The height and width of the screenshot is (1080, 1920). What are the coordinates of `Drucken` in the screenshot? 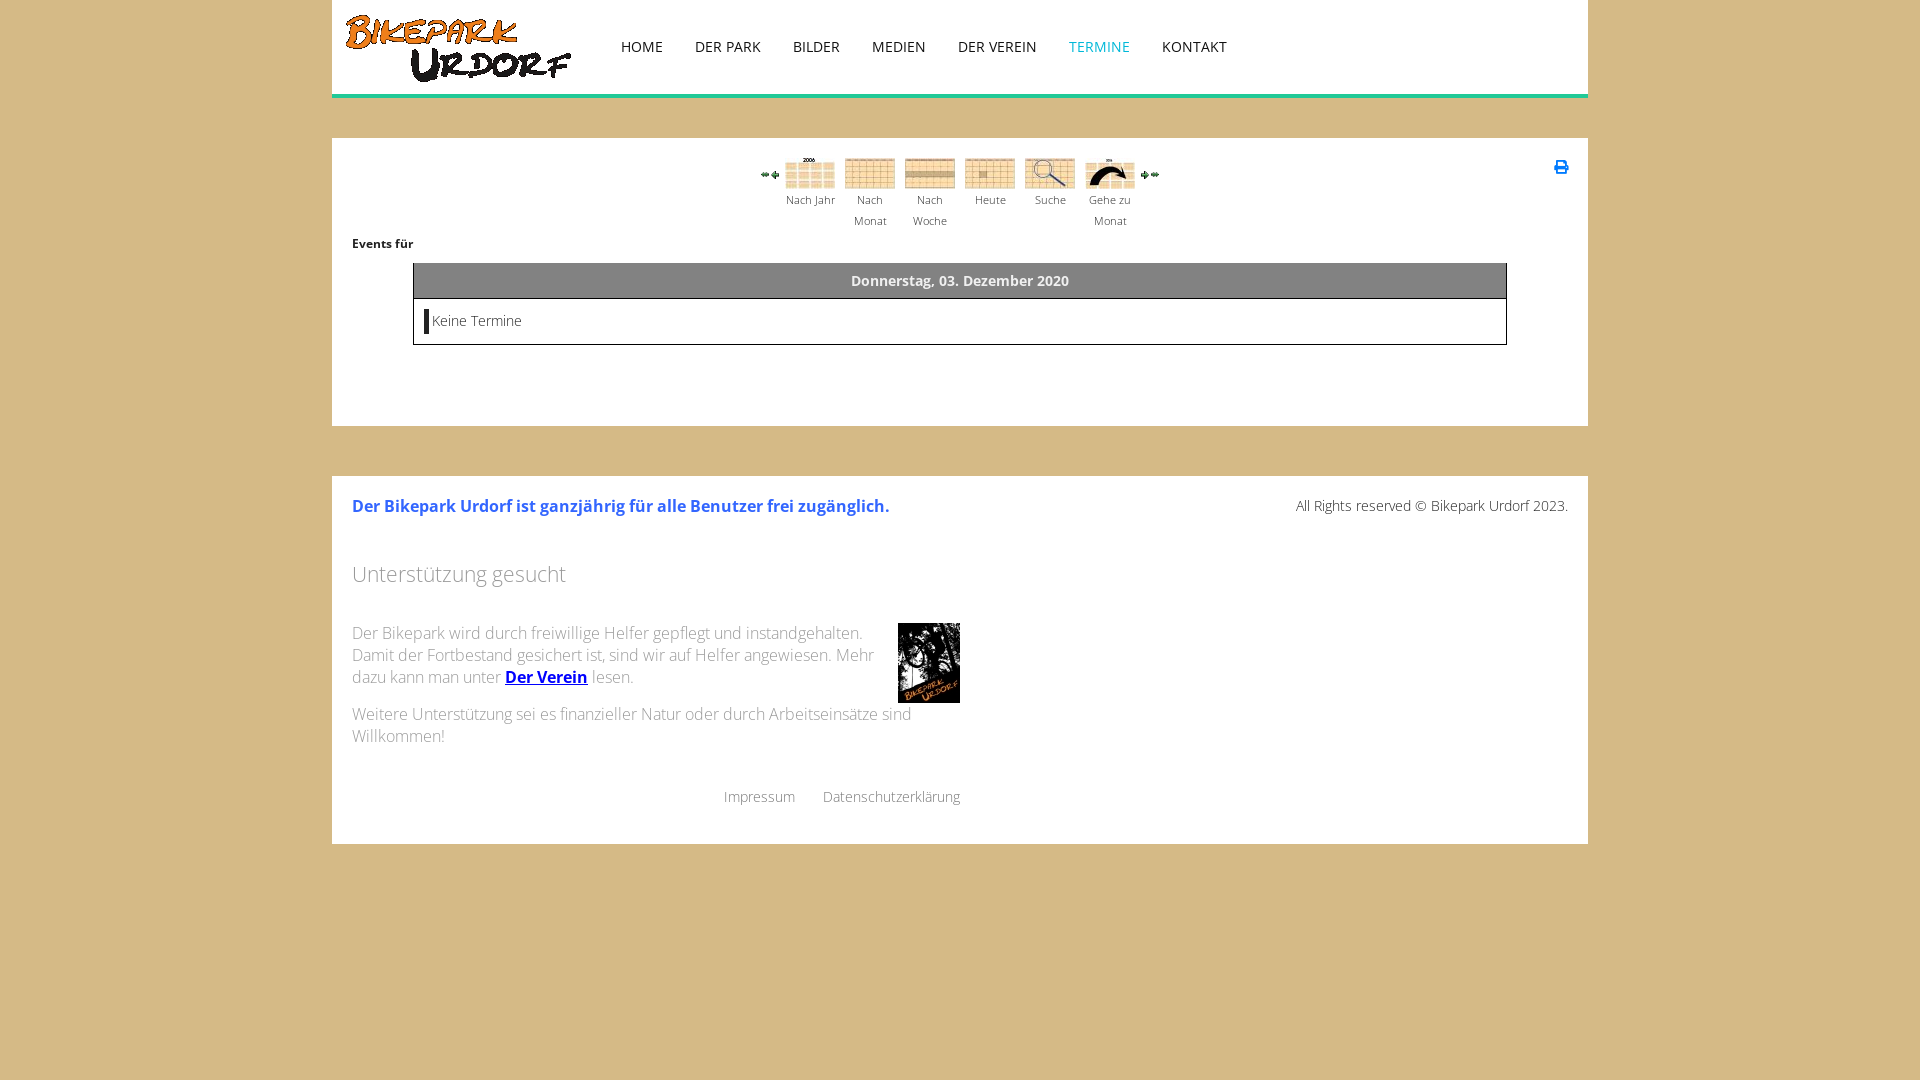 It's located at (1561, 166).